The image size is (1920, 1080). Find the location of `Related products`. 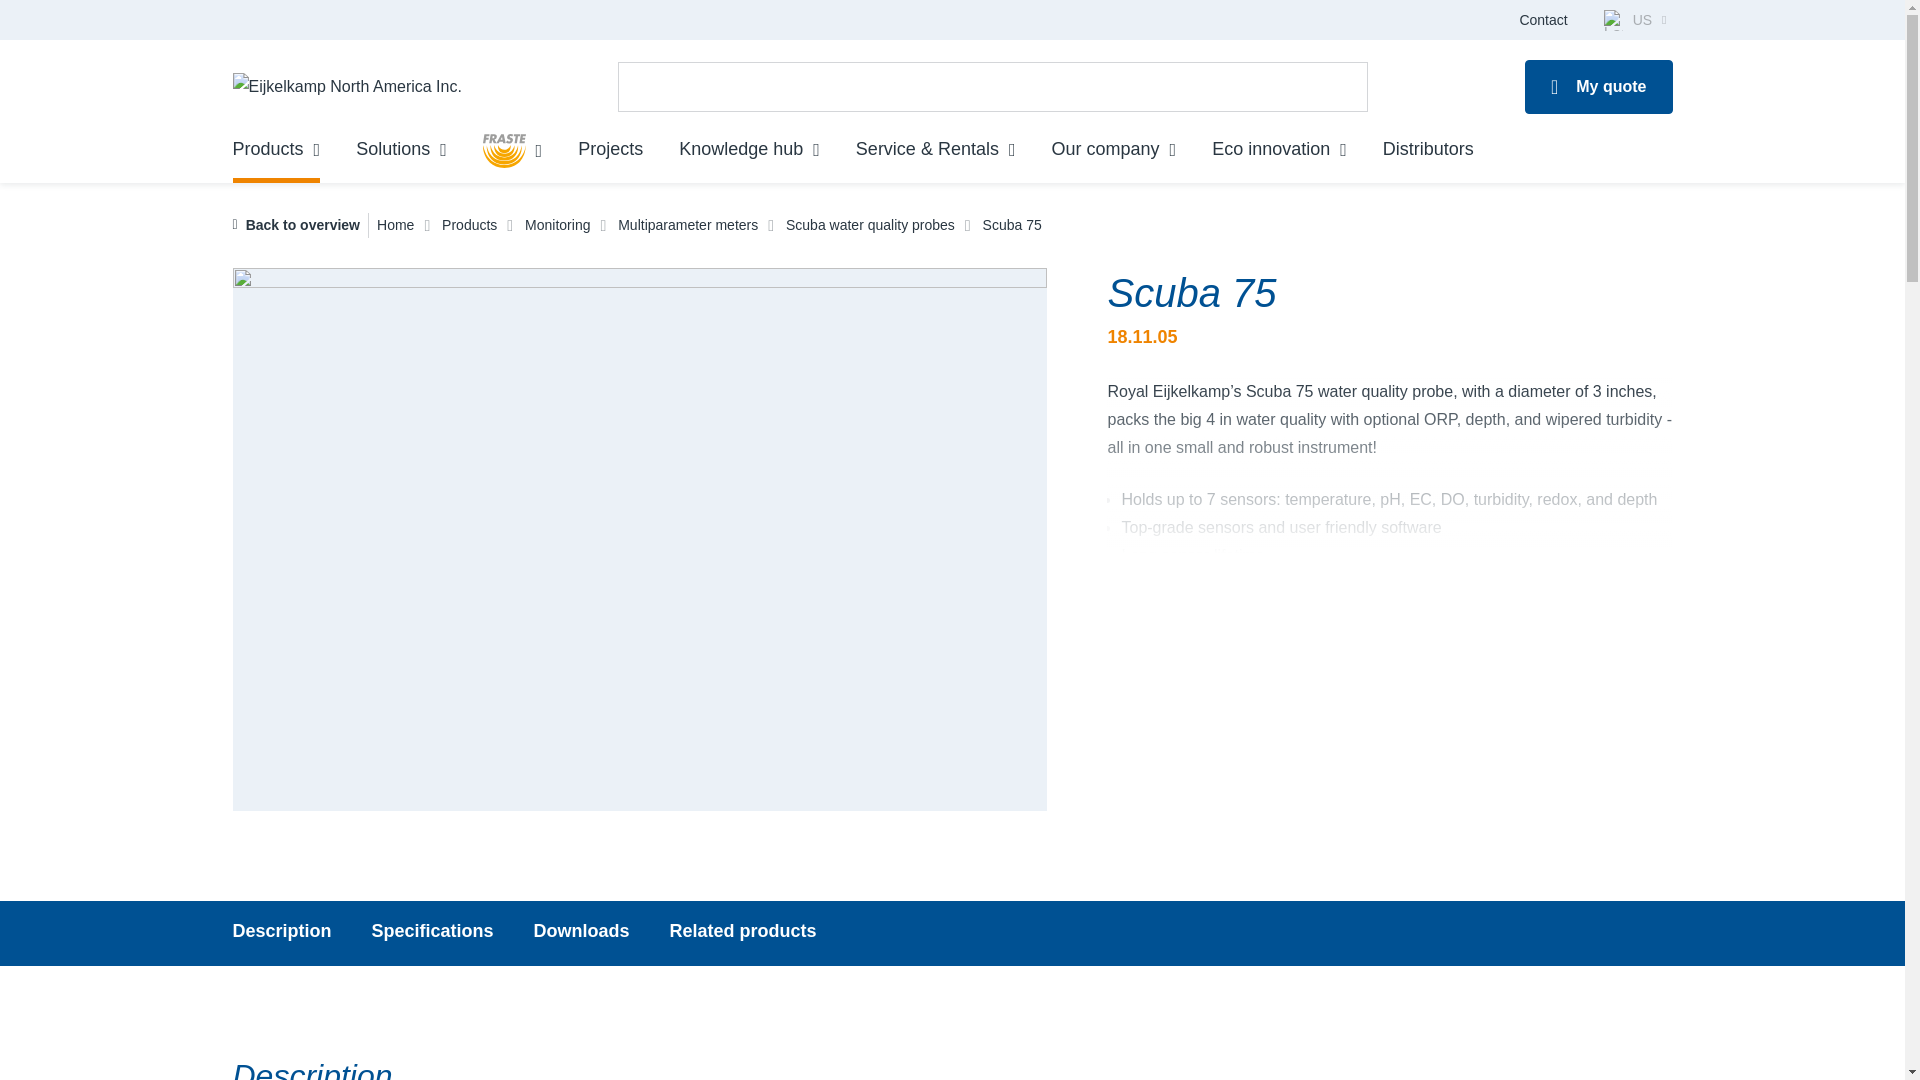

Related products is located at coordinates (432, 933).